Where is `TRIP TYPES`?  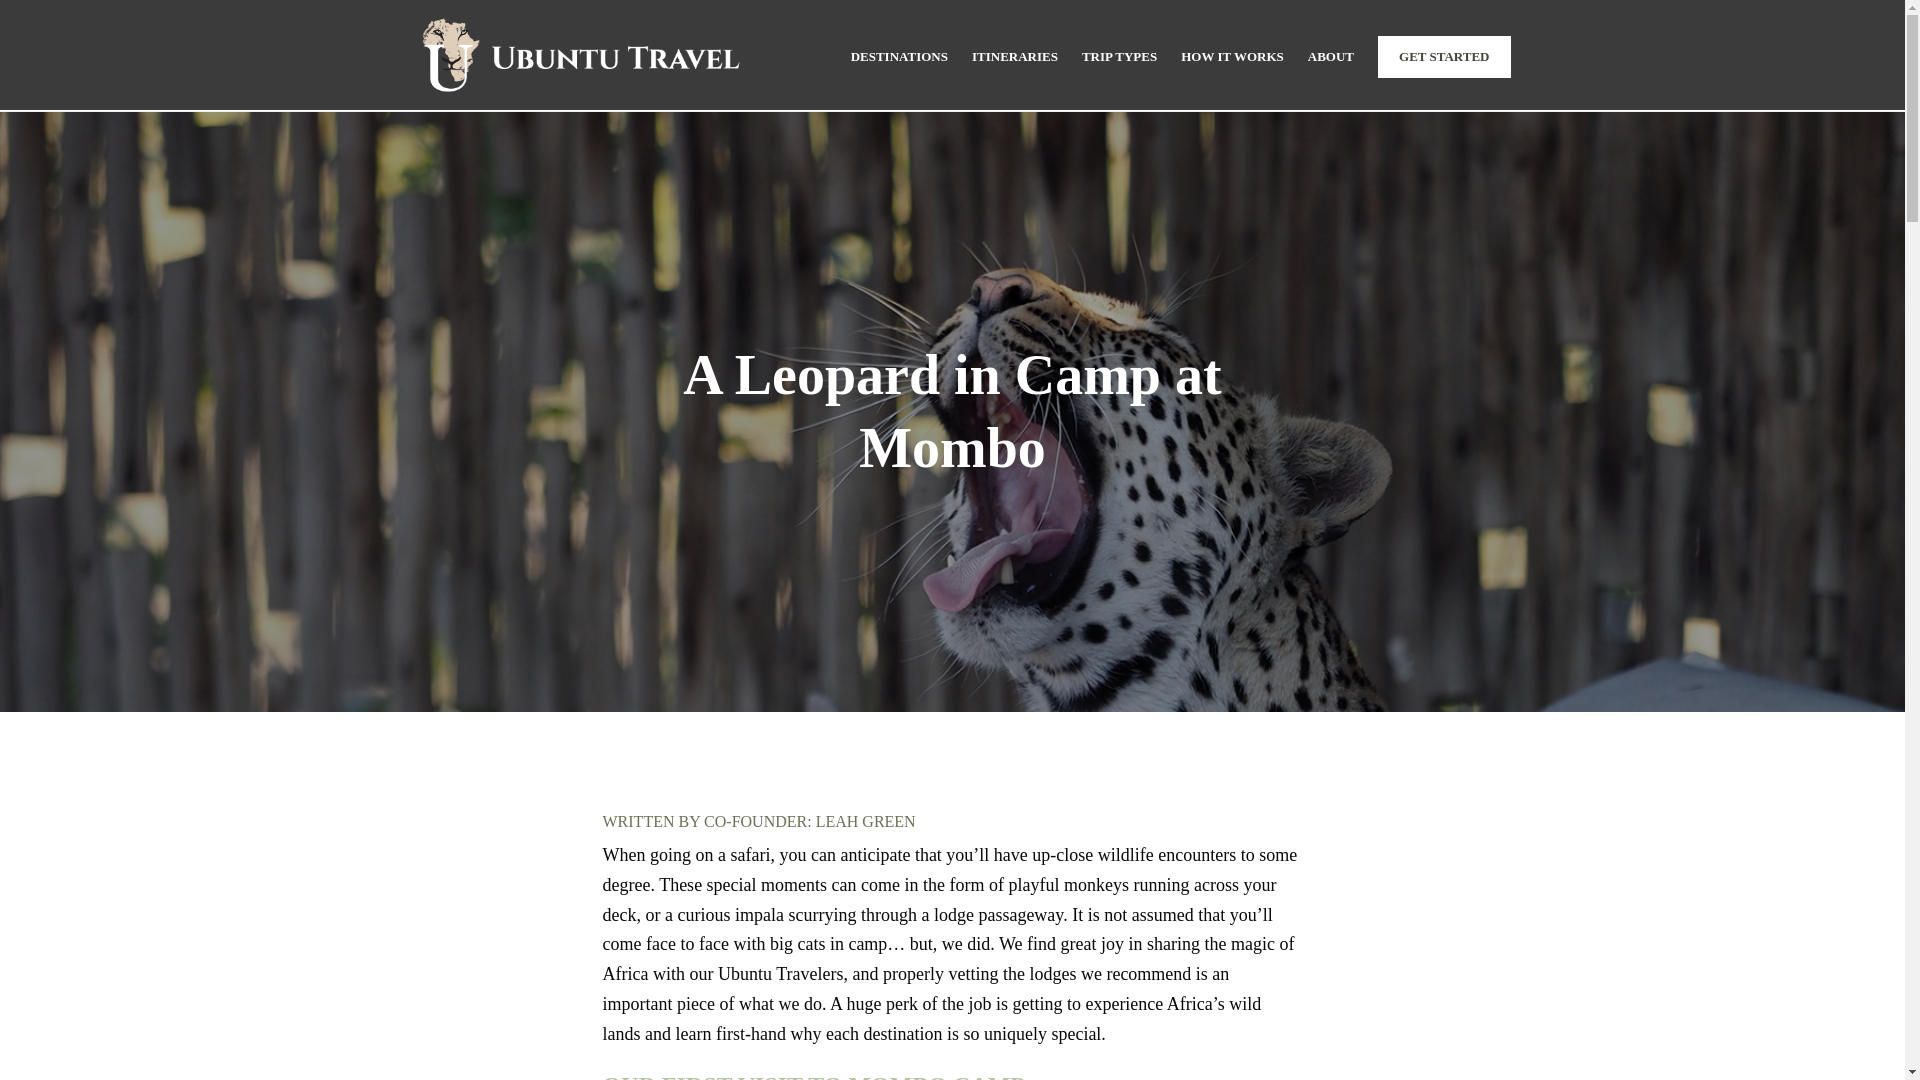 TRIP TYPES is located at coordinates (1119, 56).